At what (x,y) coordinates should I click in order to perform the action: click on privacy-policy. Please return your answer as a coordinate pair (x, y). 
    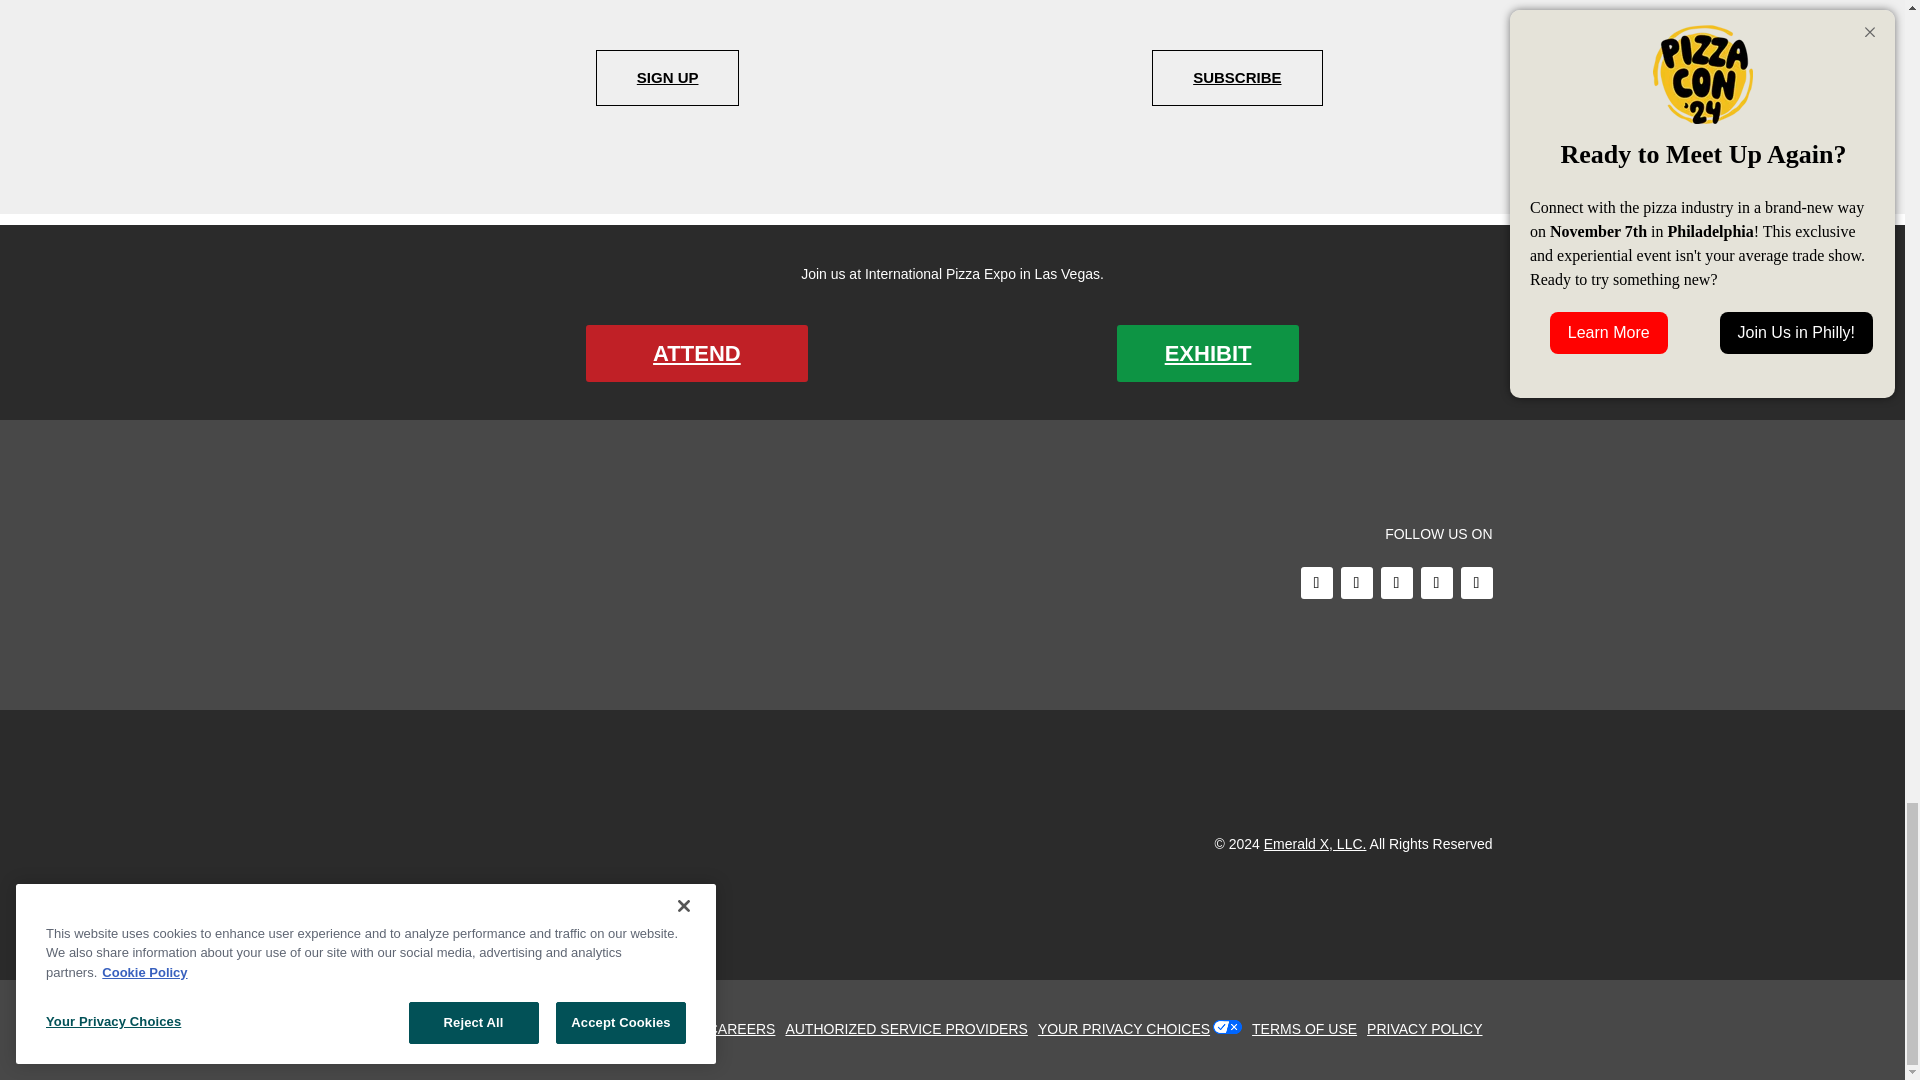
    Looking at the image, I should click on (1429, 1028).